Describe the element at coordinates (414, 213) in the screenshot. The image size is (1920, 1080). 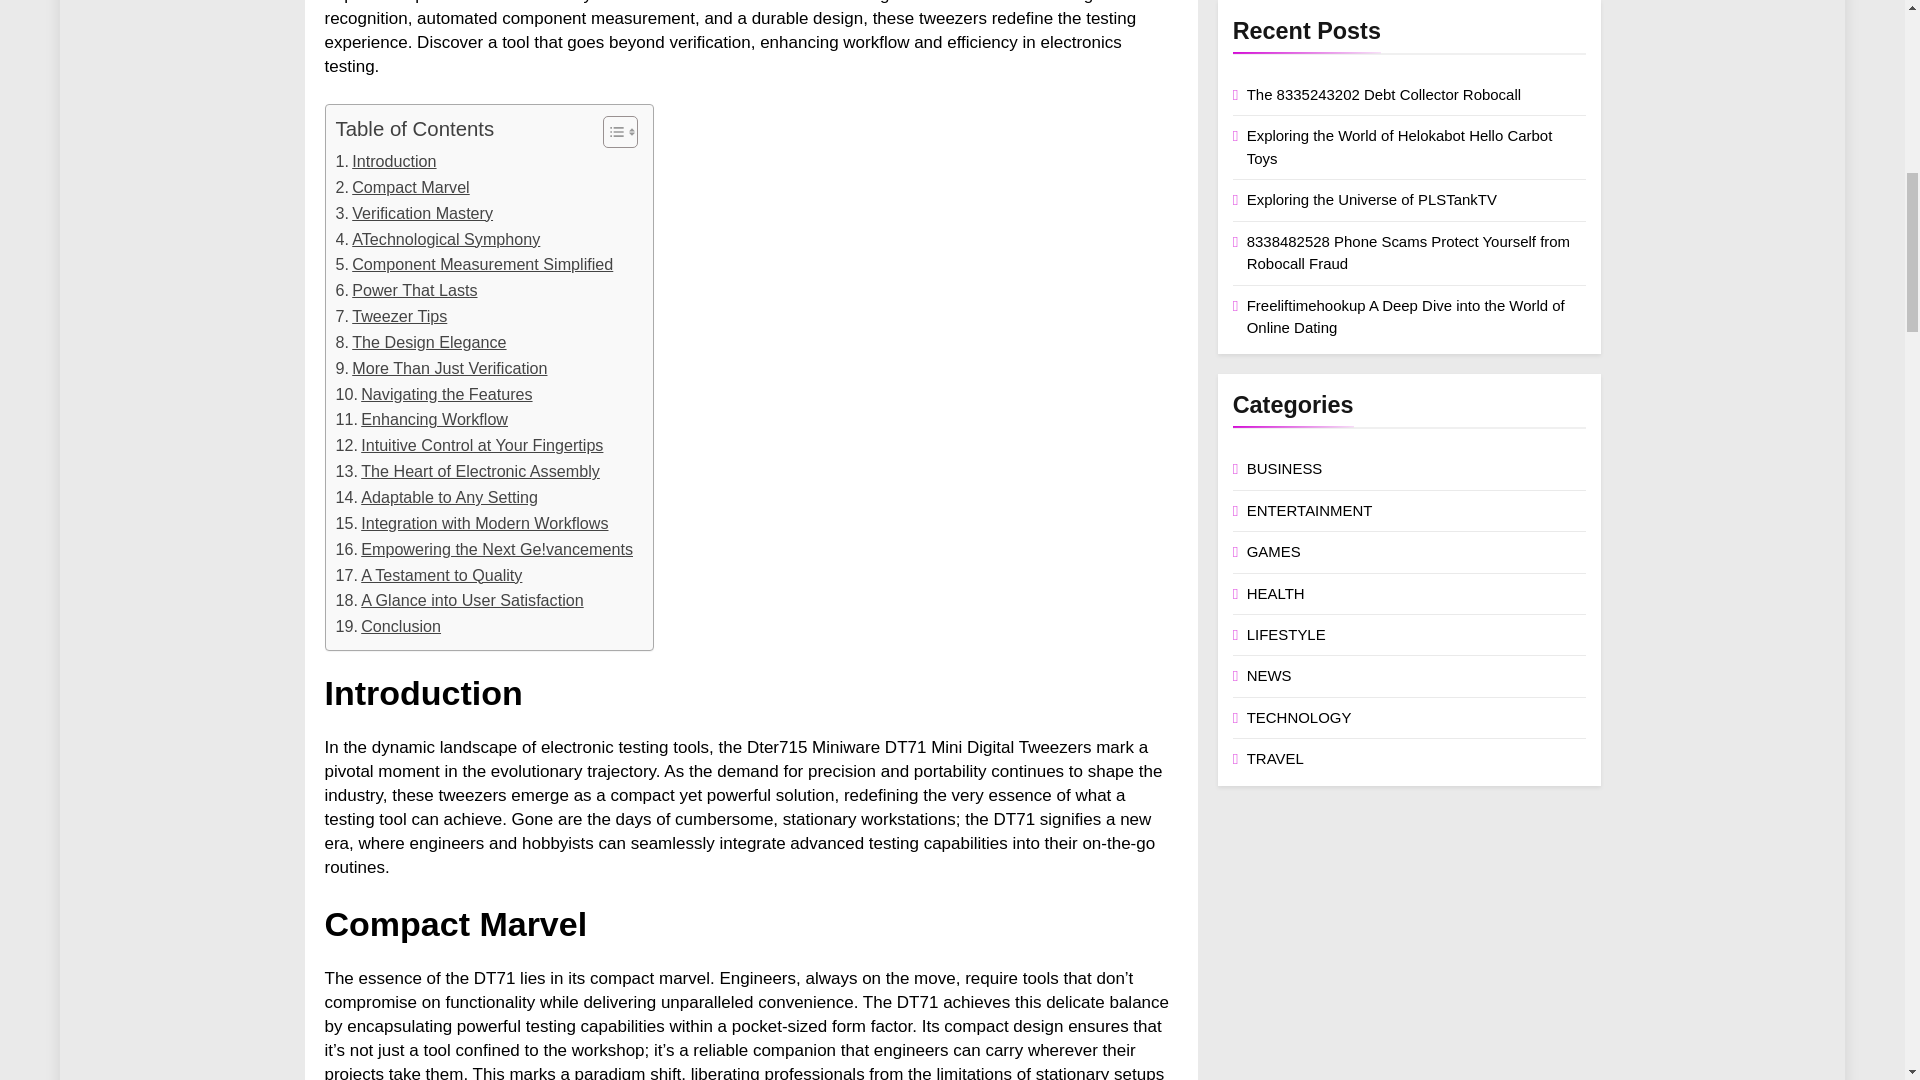
I see `Verification Mastery` at that location.